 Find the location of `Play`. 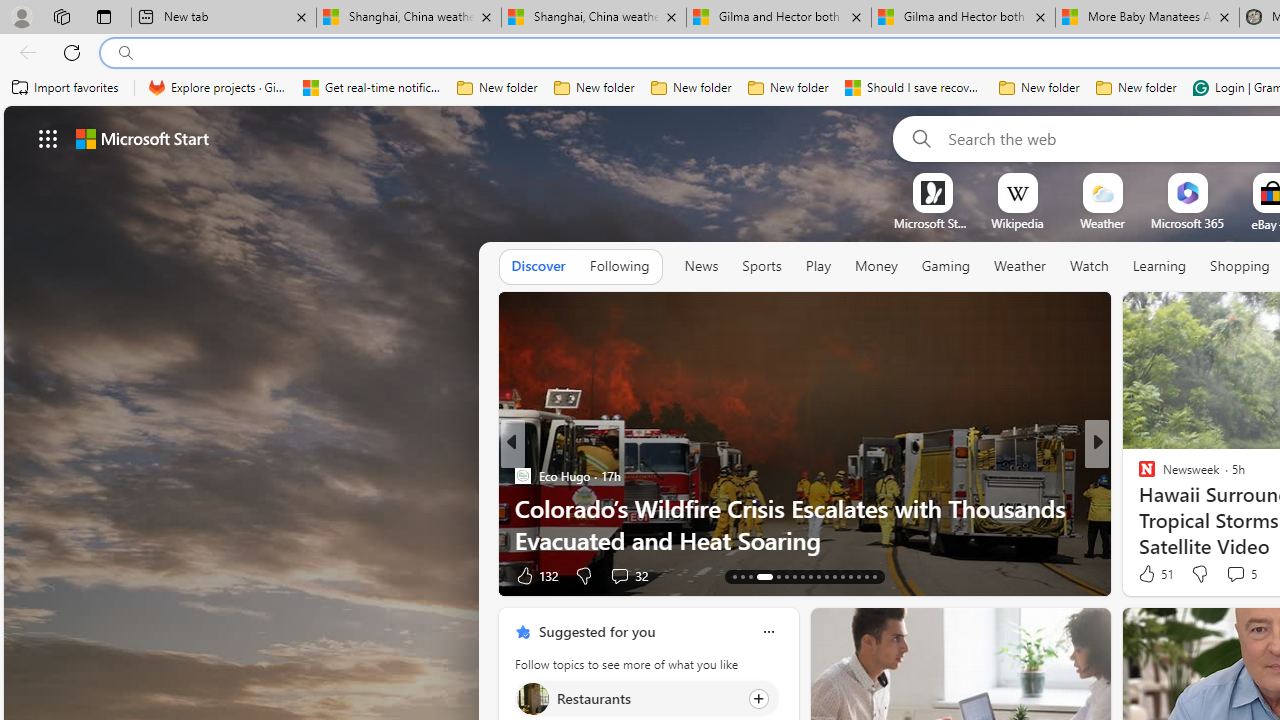

Play is located at coordinates (818, 267).